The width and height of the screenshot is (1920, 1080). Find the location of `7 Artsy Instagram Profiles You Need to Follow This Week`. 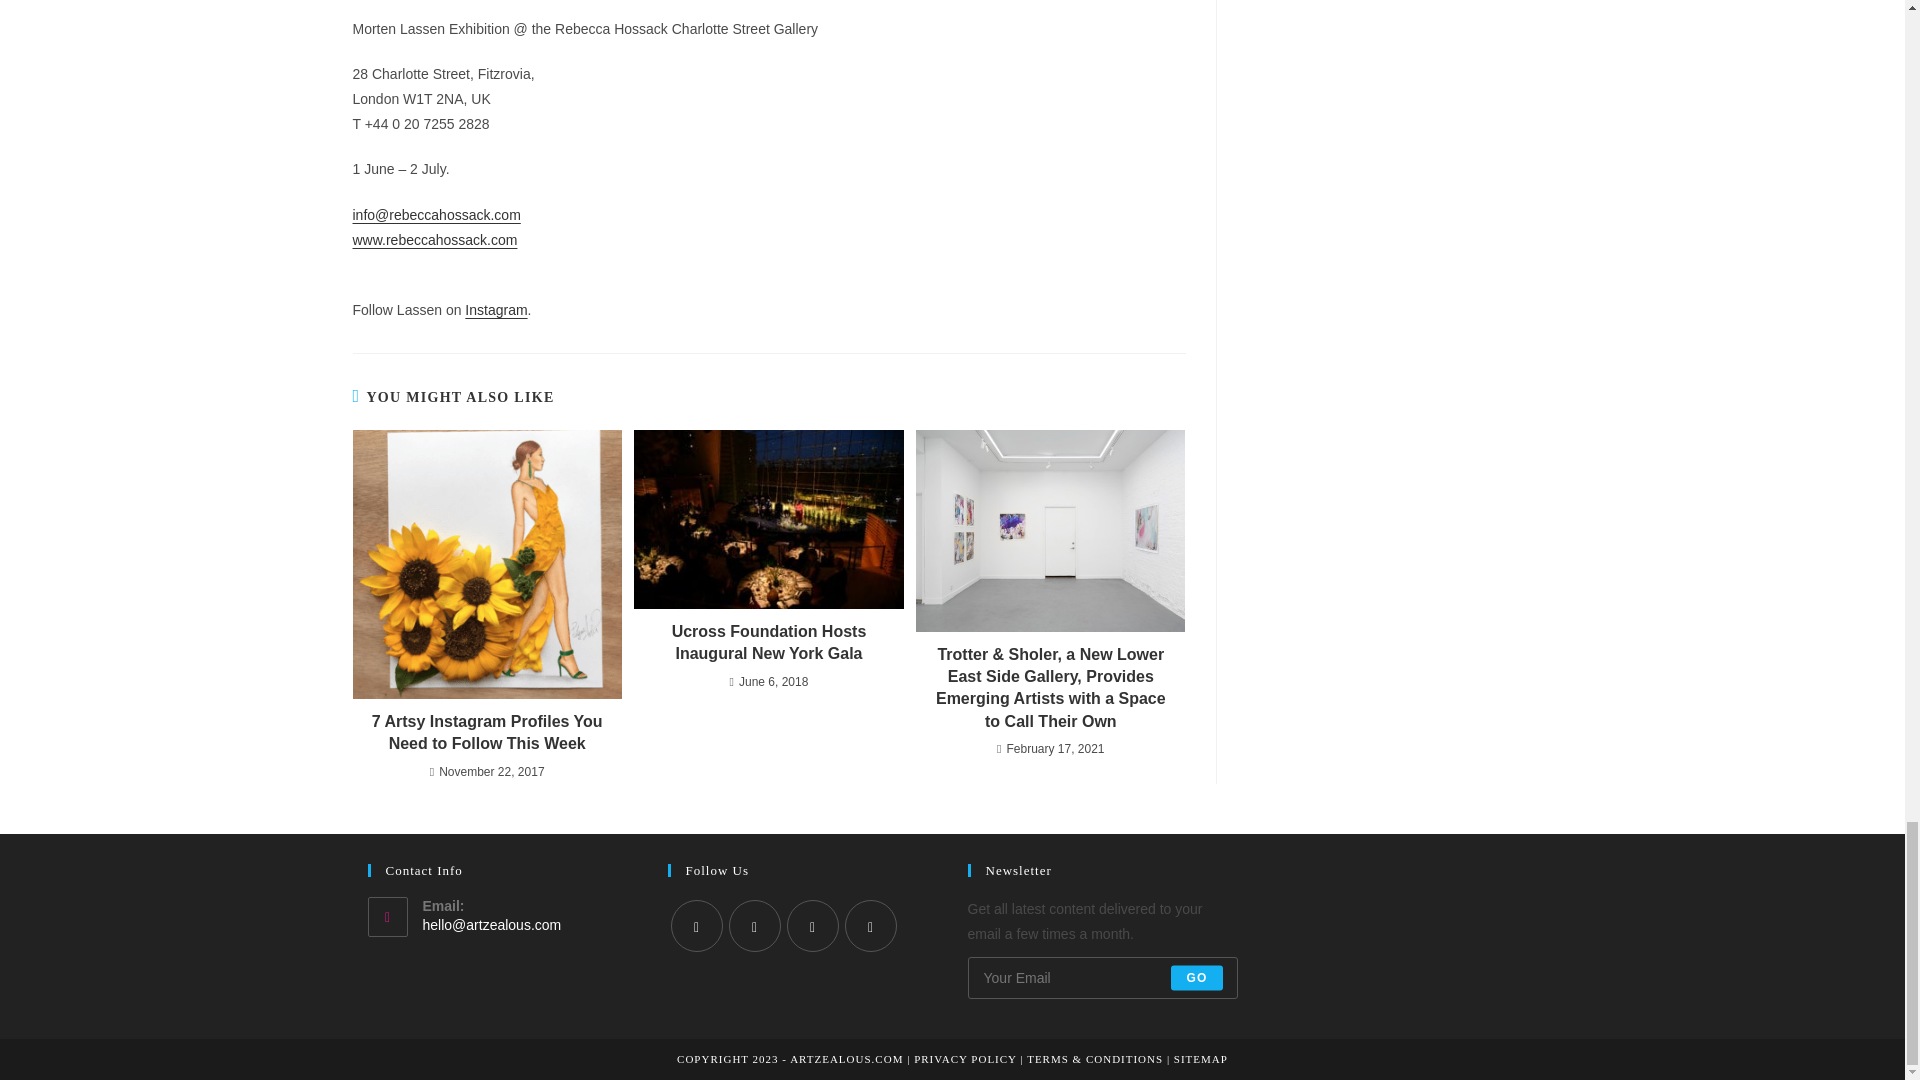

7 Artsy Instagram Profiles You Need to Follow This Week is located at coordinates (486, 733).